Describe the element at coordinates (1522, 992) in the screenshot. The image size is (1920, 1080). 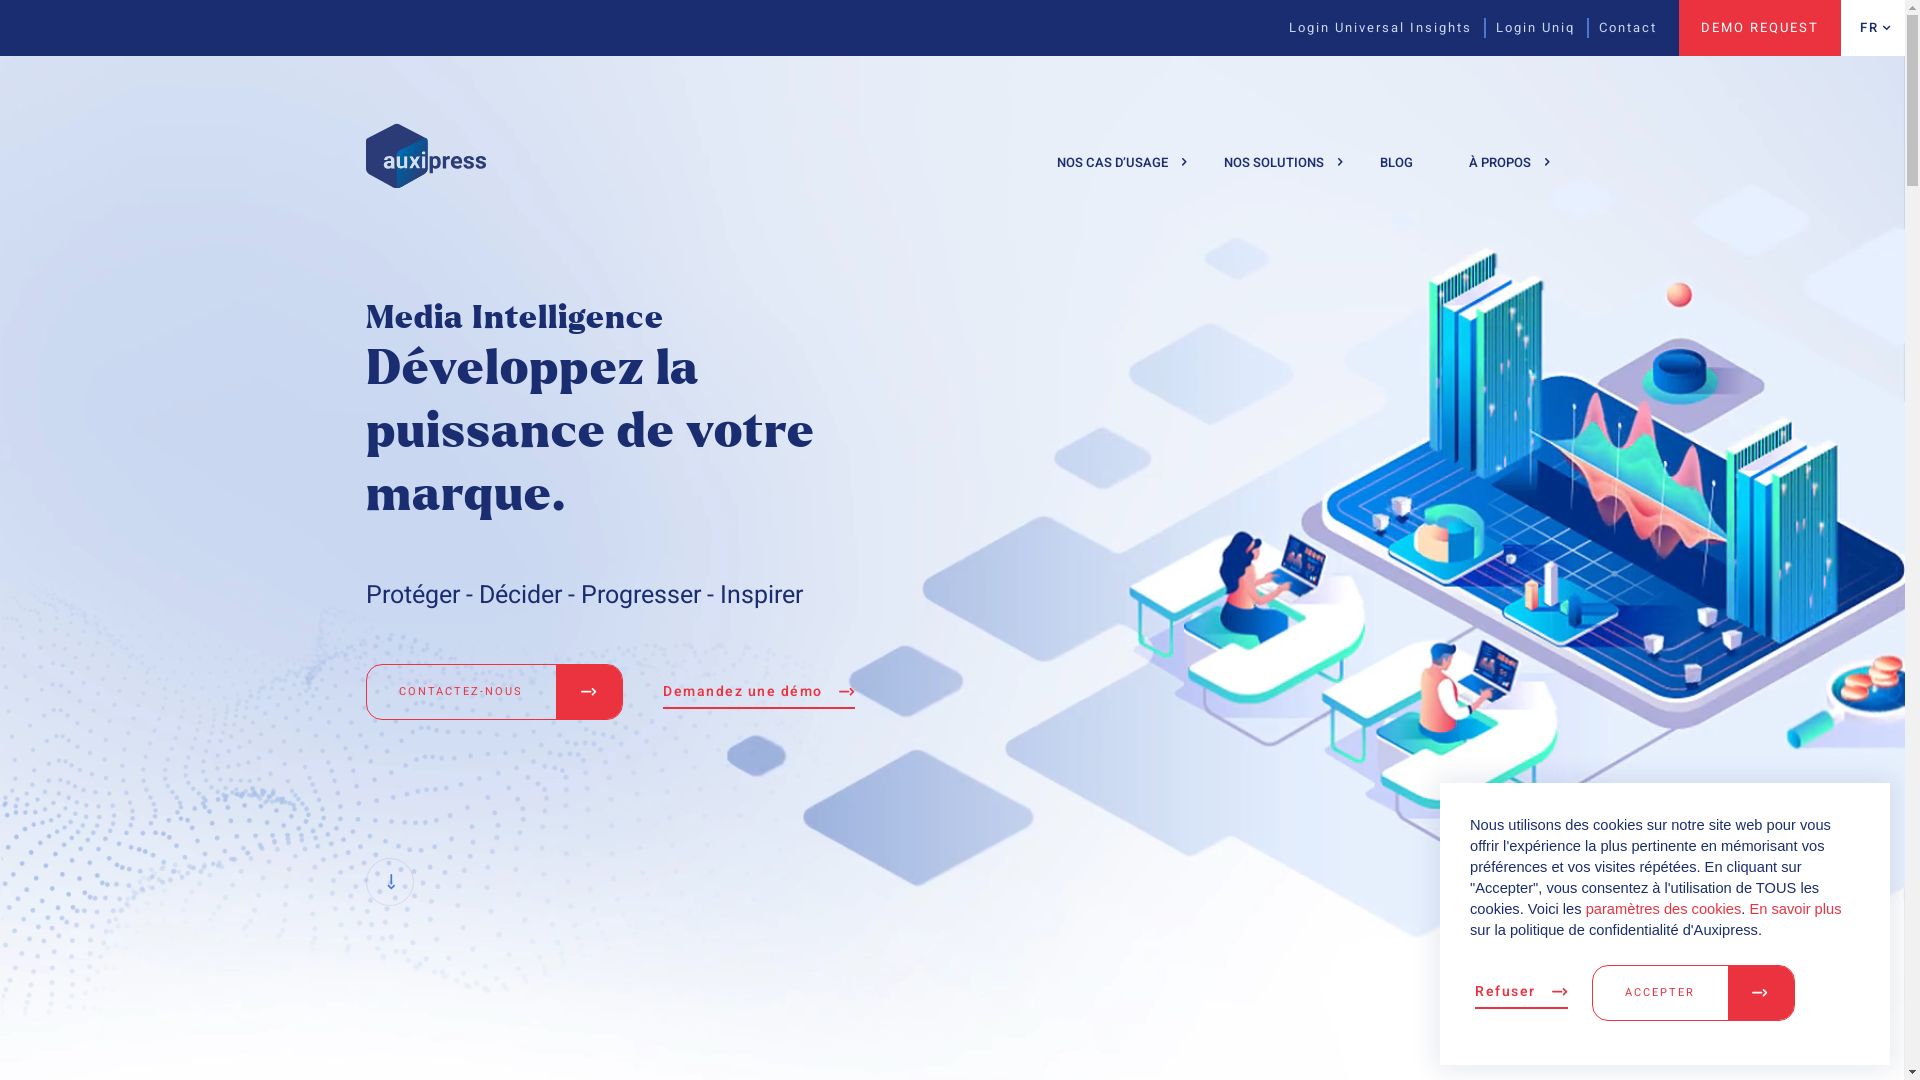
I see `Refuser` at that location.